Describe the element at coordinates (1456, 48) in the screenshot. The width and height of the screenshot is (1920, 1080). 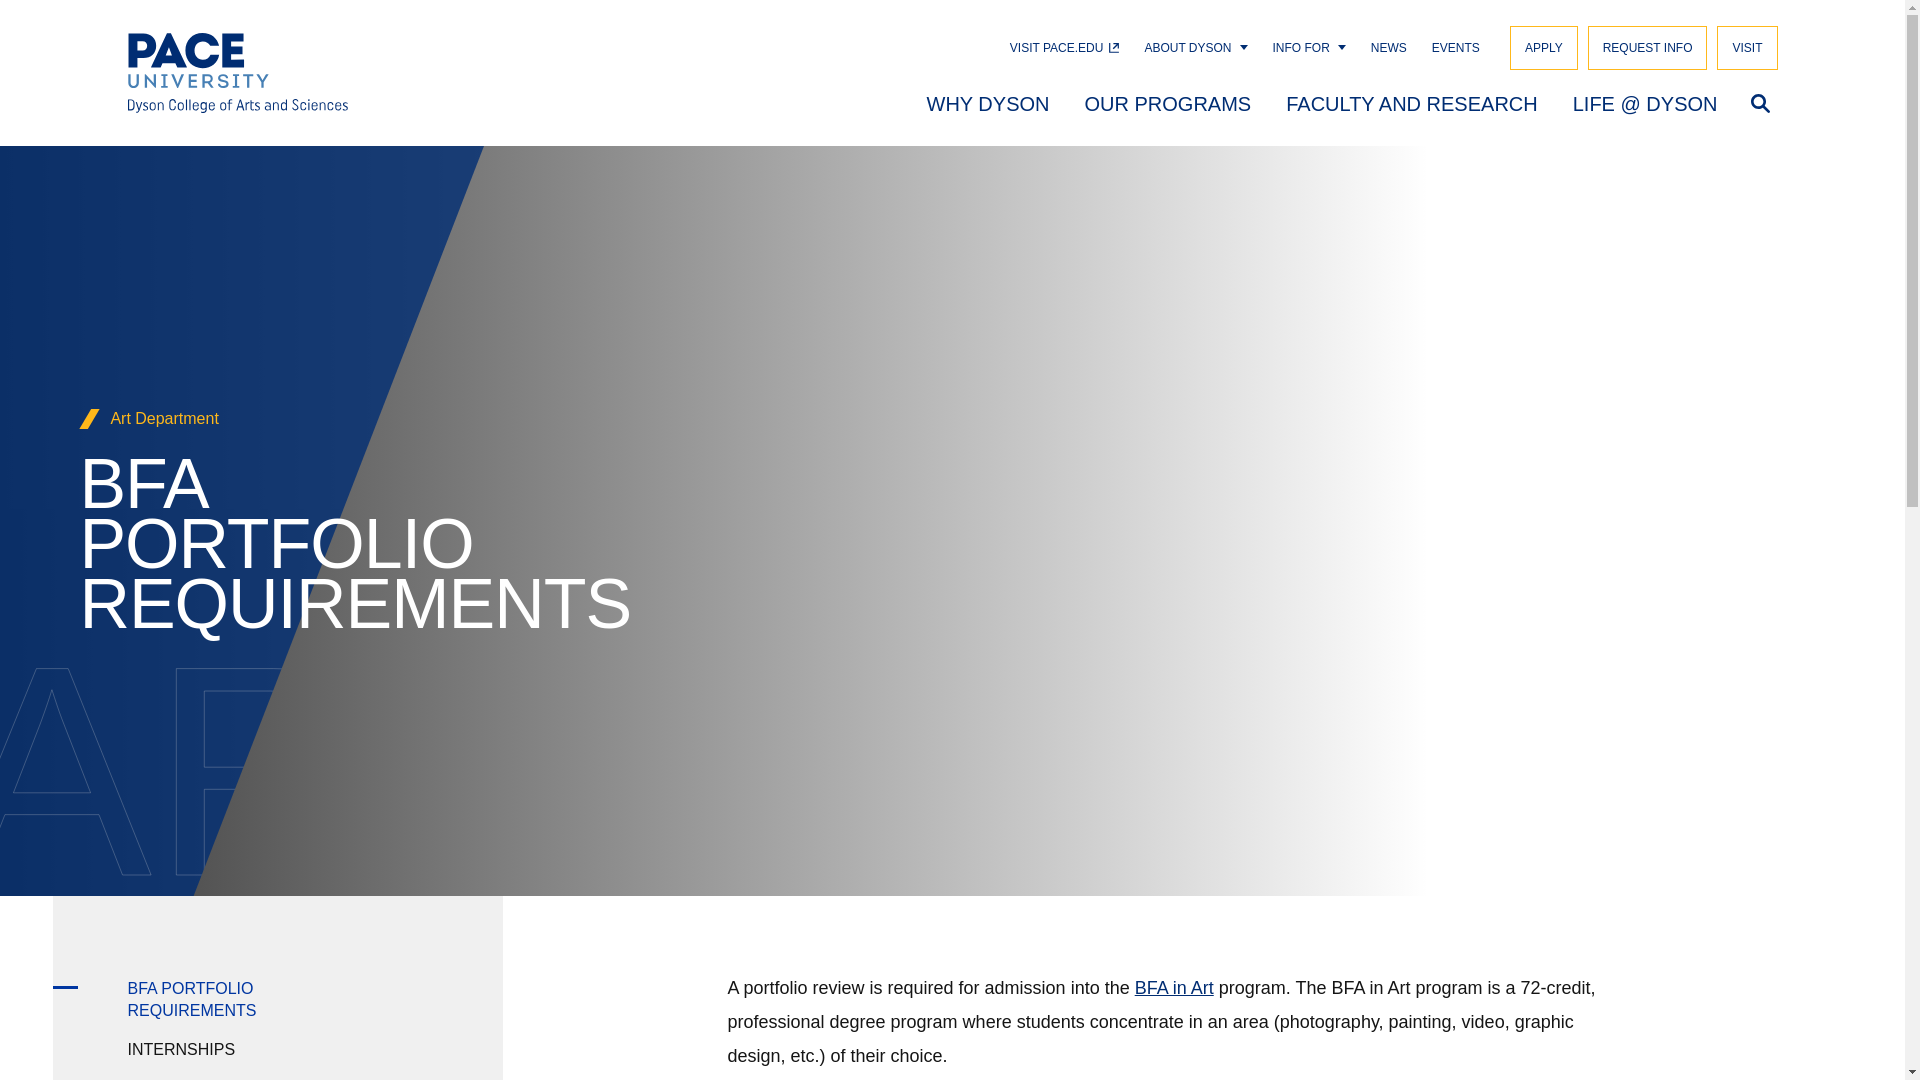
I see `EVENTS` at that location.